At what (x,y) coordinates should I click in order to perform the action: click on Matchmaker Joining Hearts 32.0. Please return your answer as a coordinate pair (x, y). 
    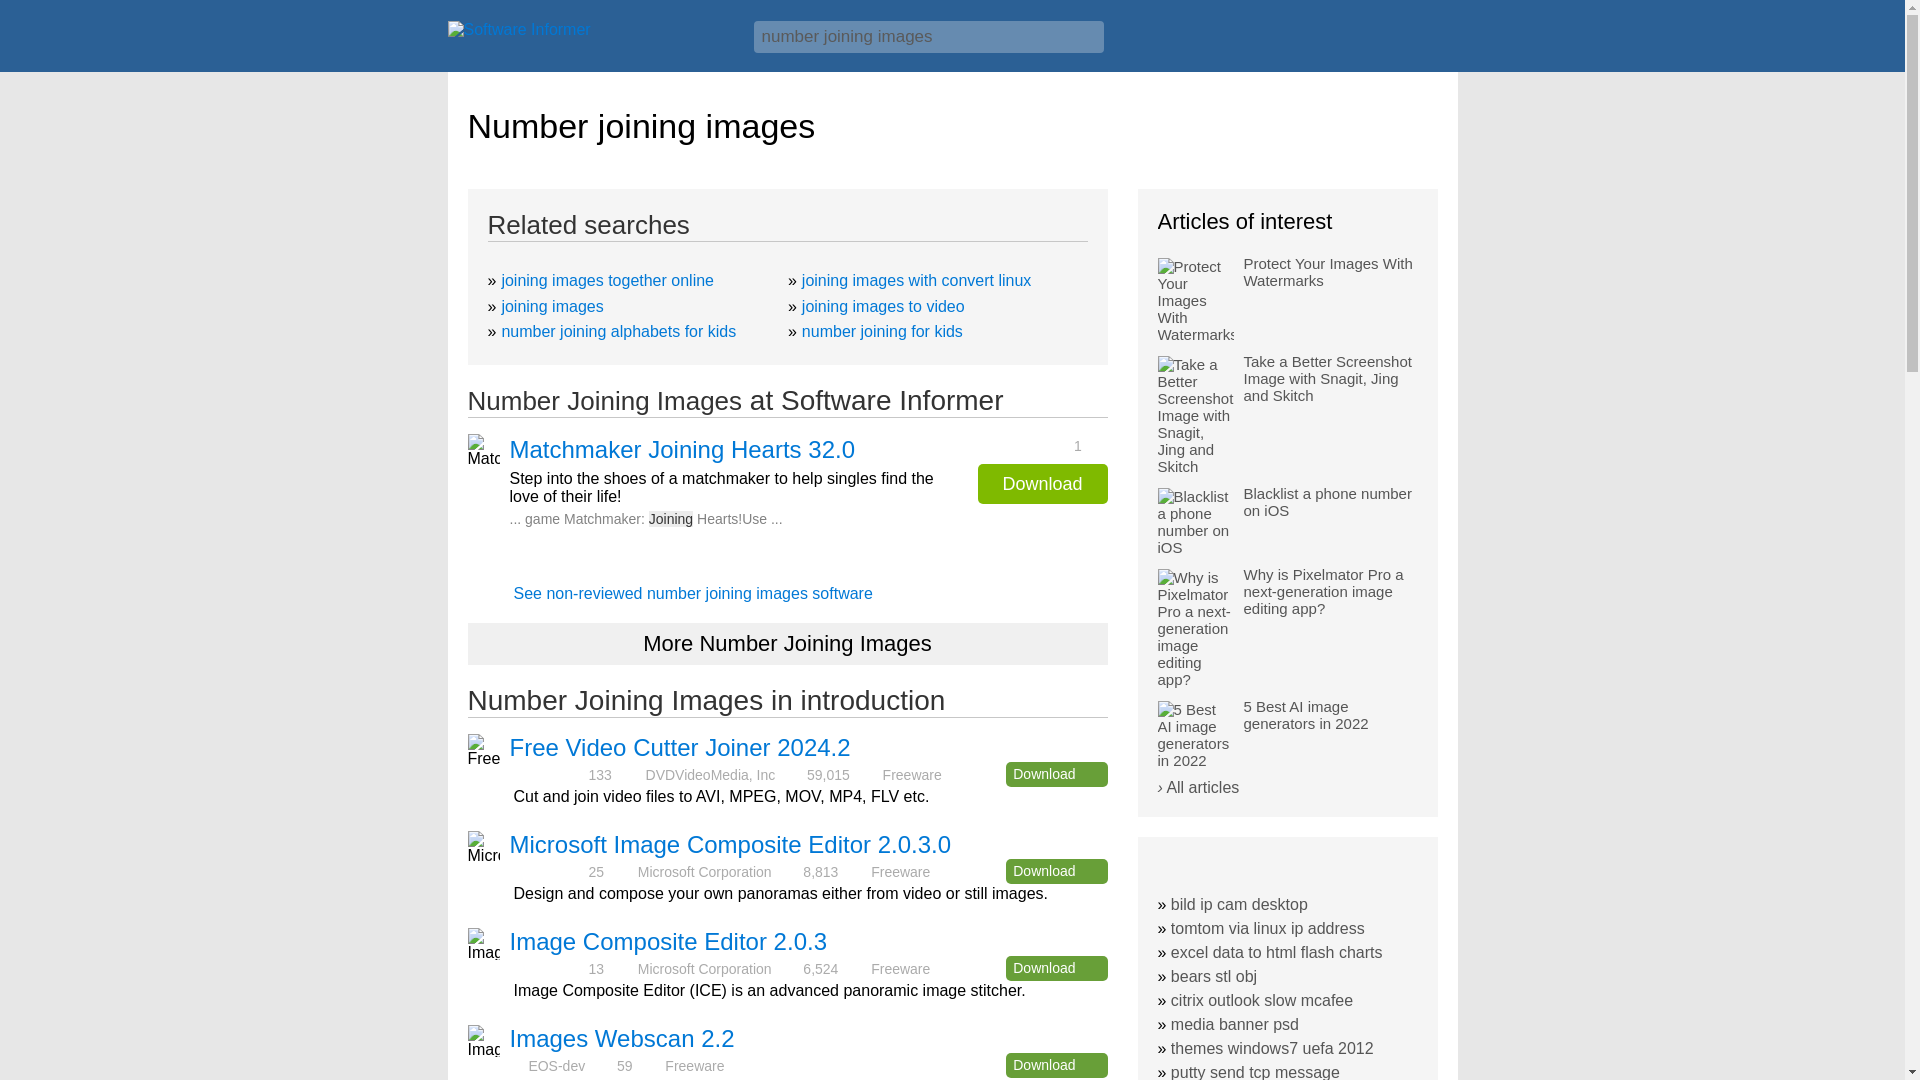
    Looking at the image, I should click on (683, 450).